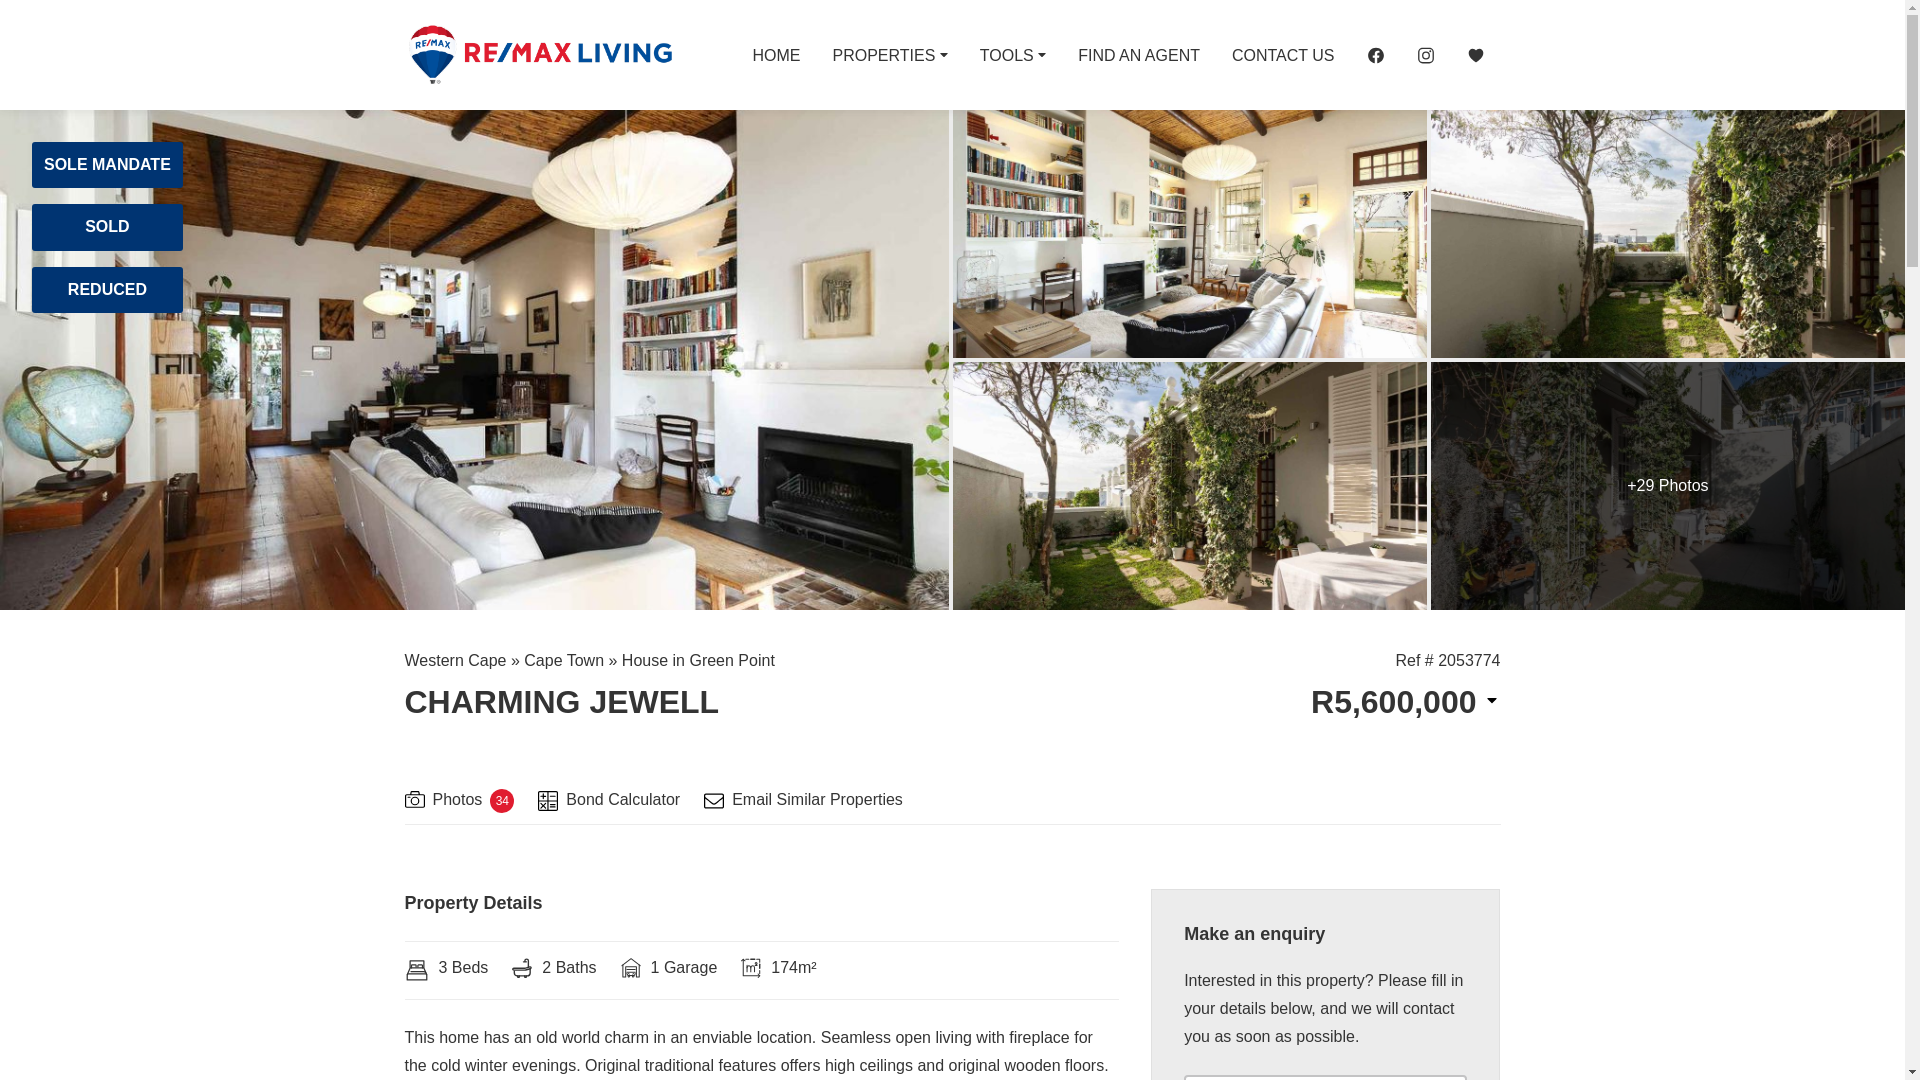 This screenshot has height=1080, width=1920. Describe the element at coordinates (776, 54) in the screenshot. I see `HOME` at that location.